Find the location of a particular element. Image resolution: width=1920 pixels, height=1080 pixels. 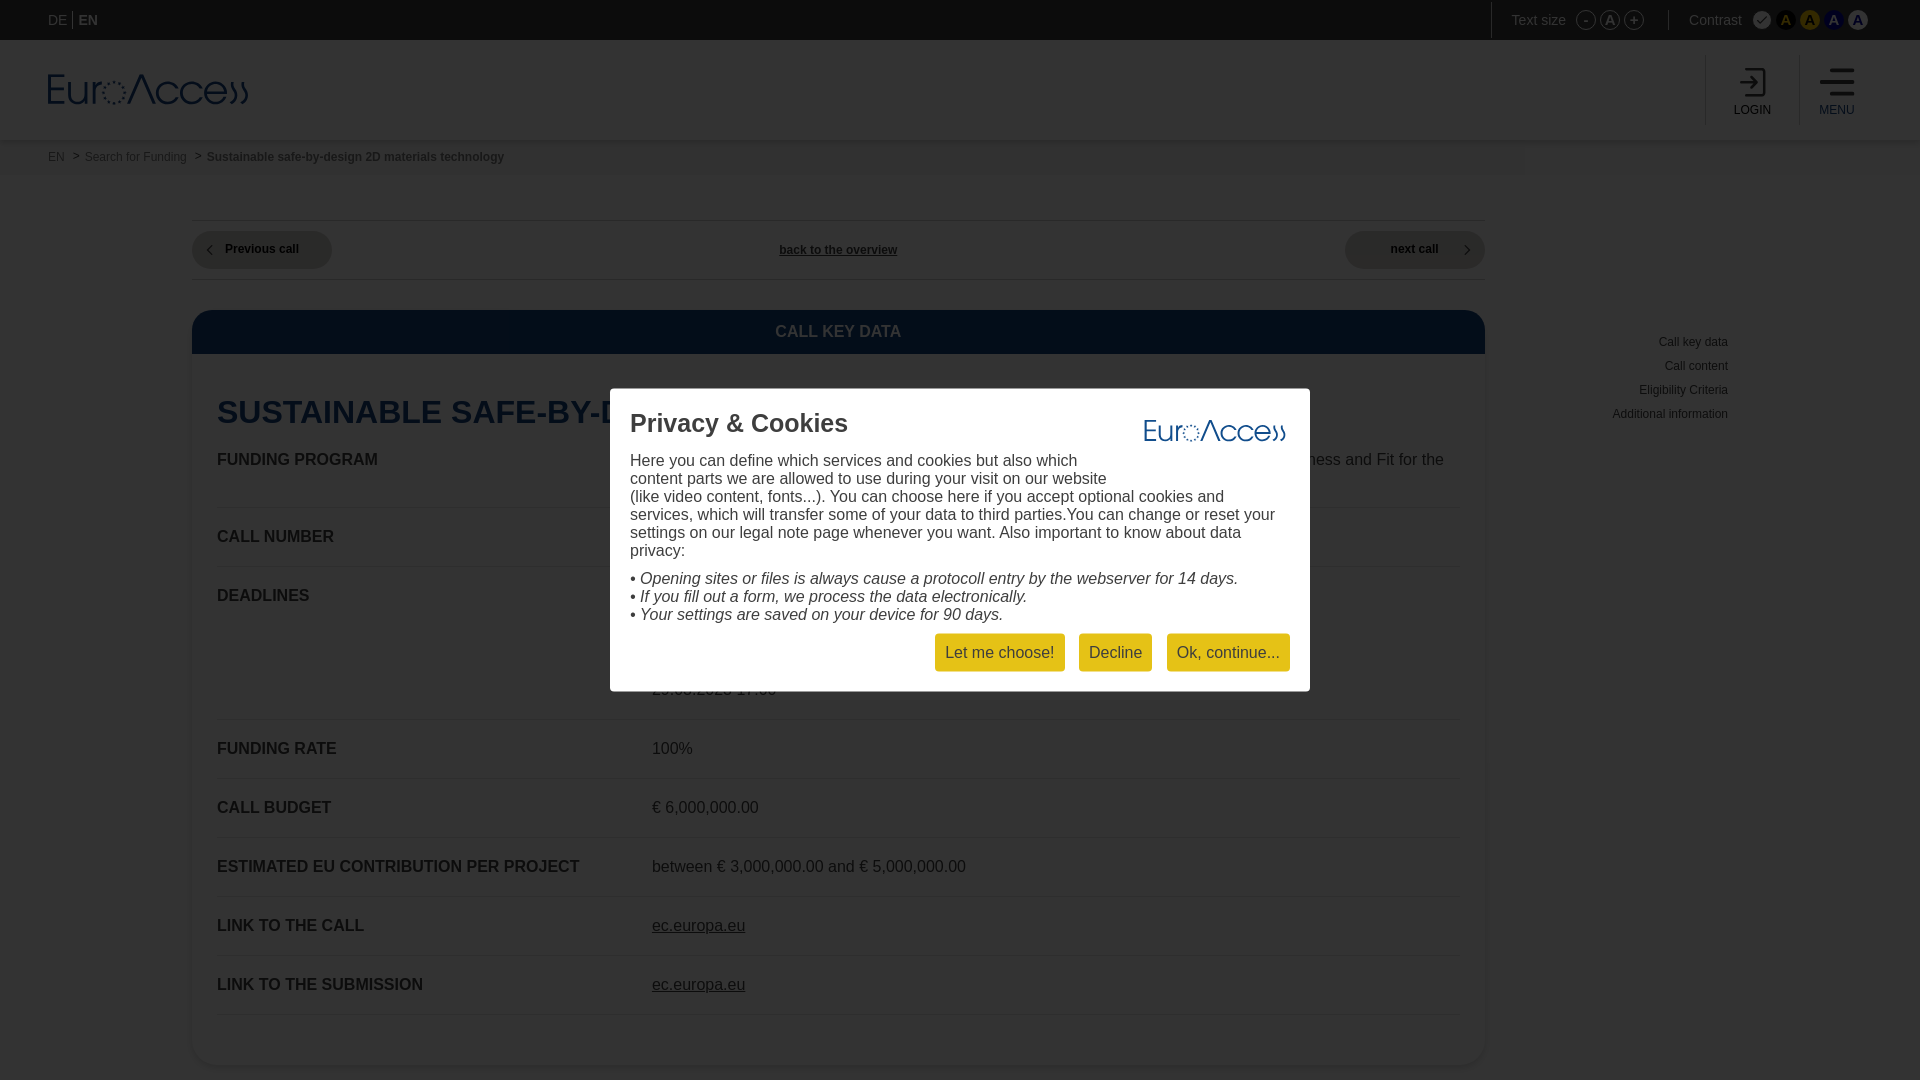

A is located at coordinates (1834, 20).